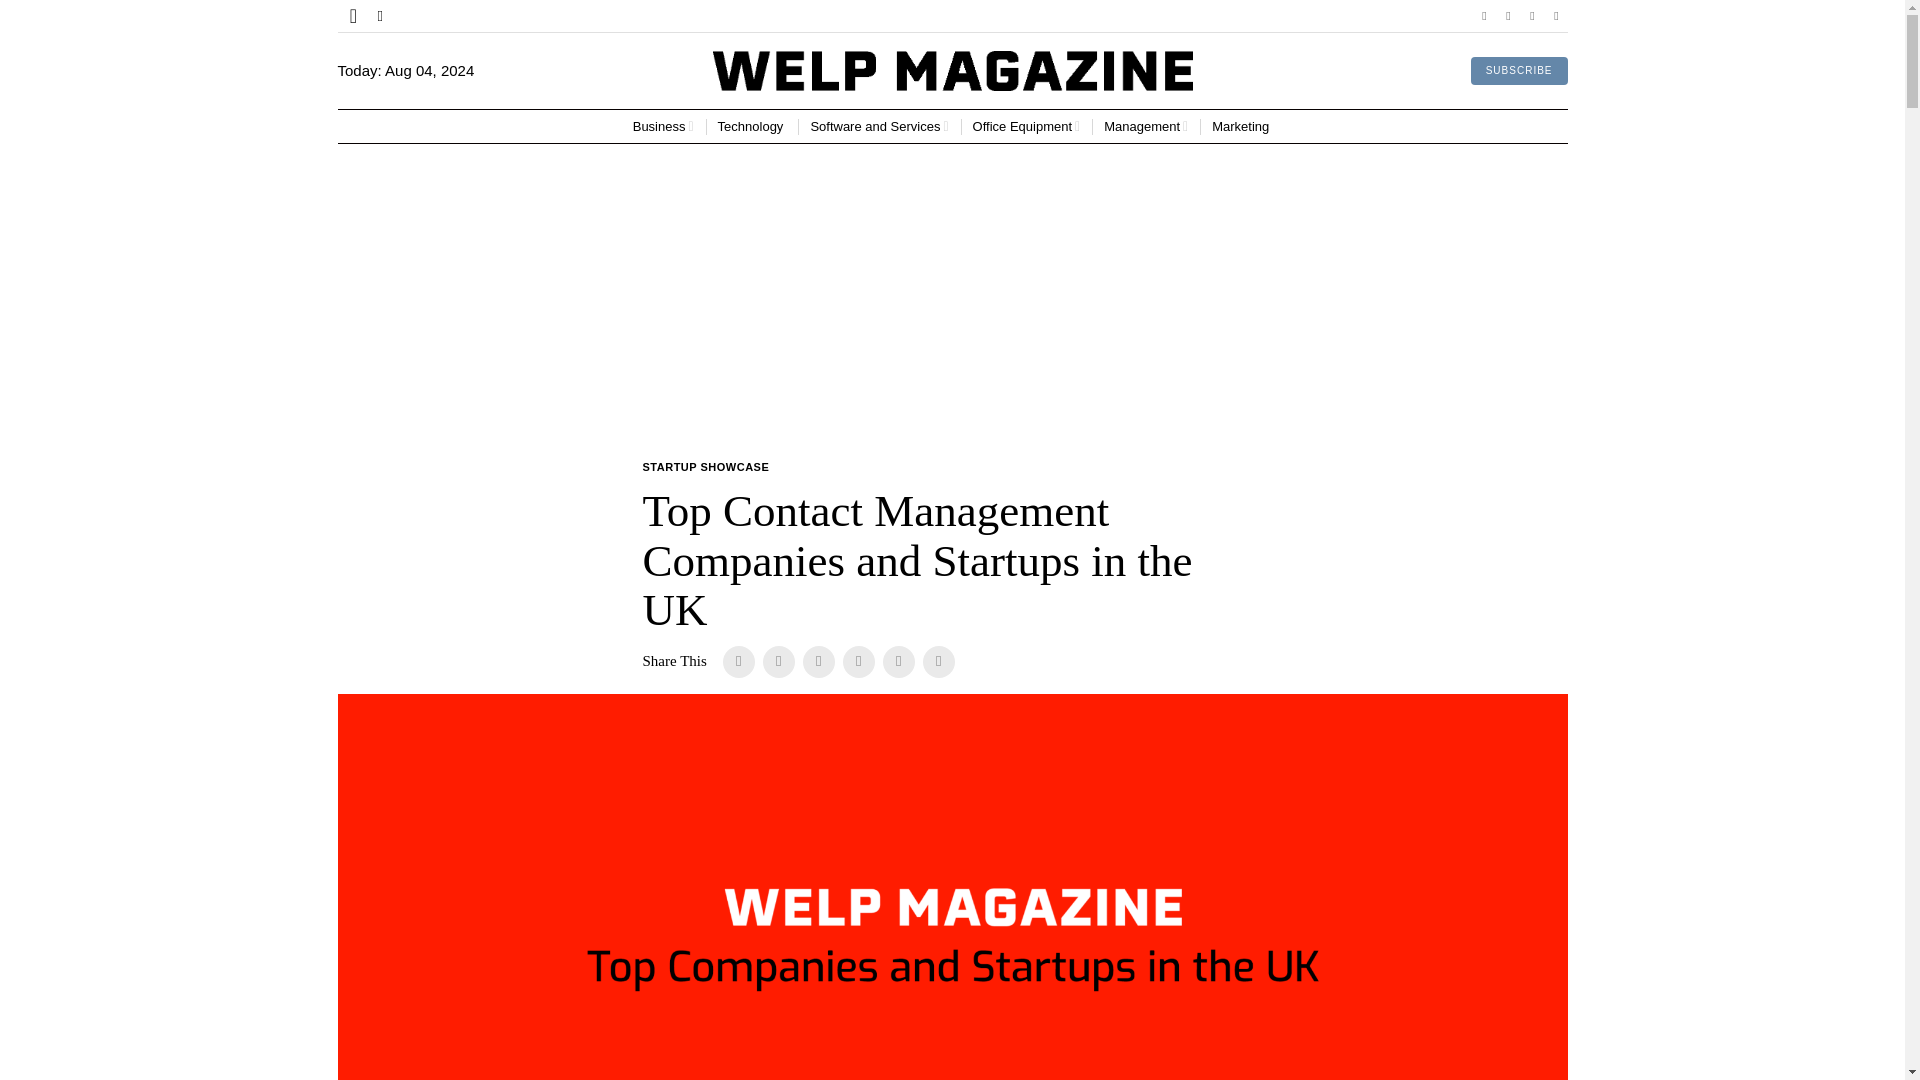  Describe the element at coordinates (663, 126) in the screenshot. I see `Business` at that location.